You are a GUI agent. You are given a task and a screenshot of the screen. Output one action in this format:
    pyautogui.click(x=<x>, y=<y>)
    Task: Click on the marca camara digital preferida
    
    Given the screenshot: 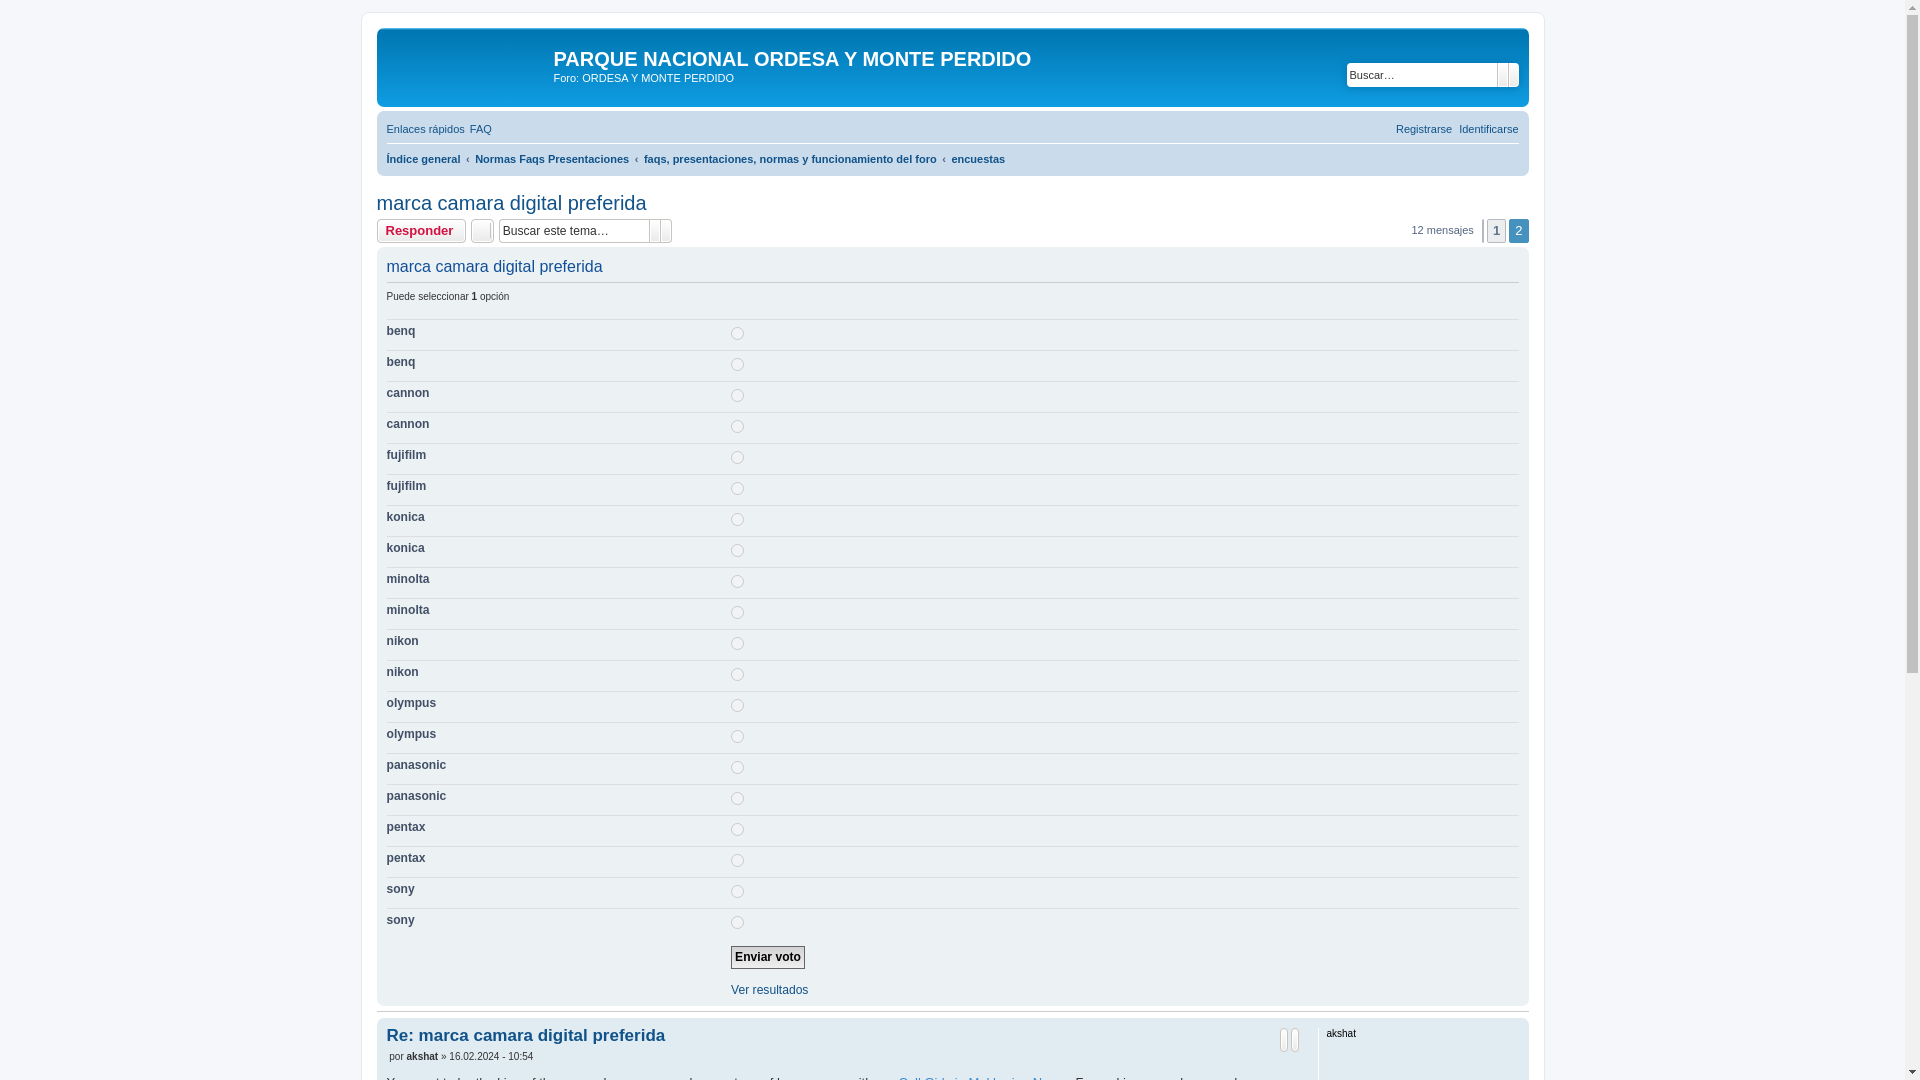 What is the action you would take?
    pyautogui.click(x=510, y=203)
    